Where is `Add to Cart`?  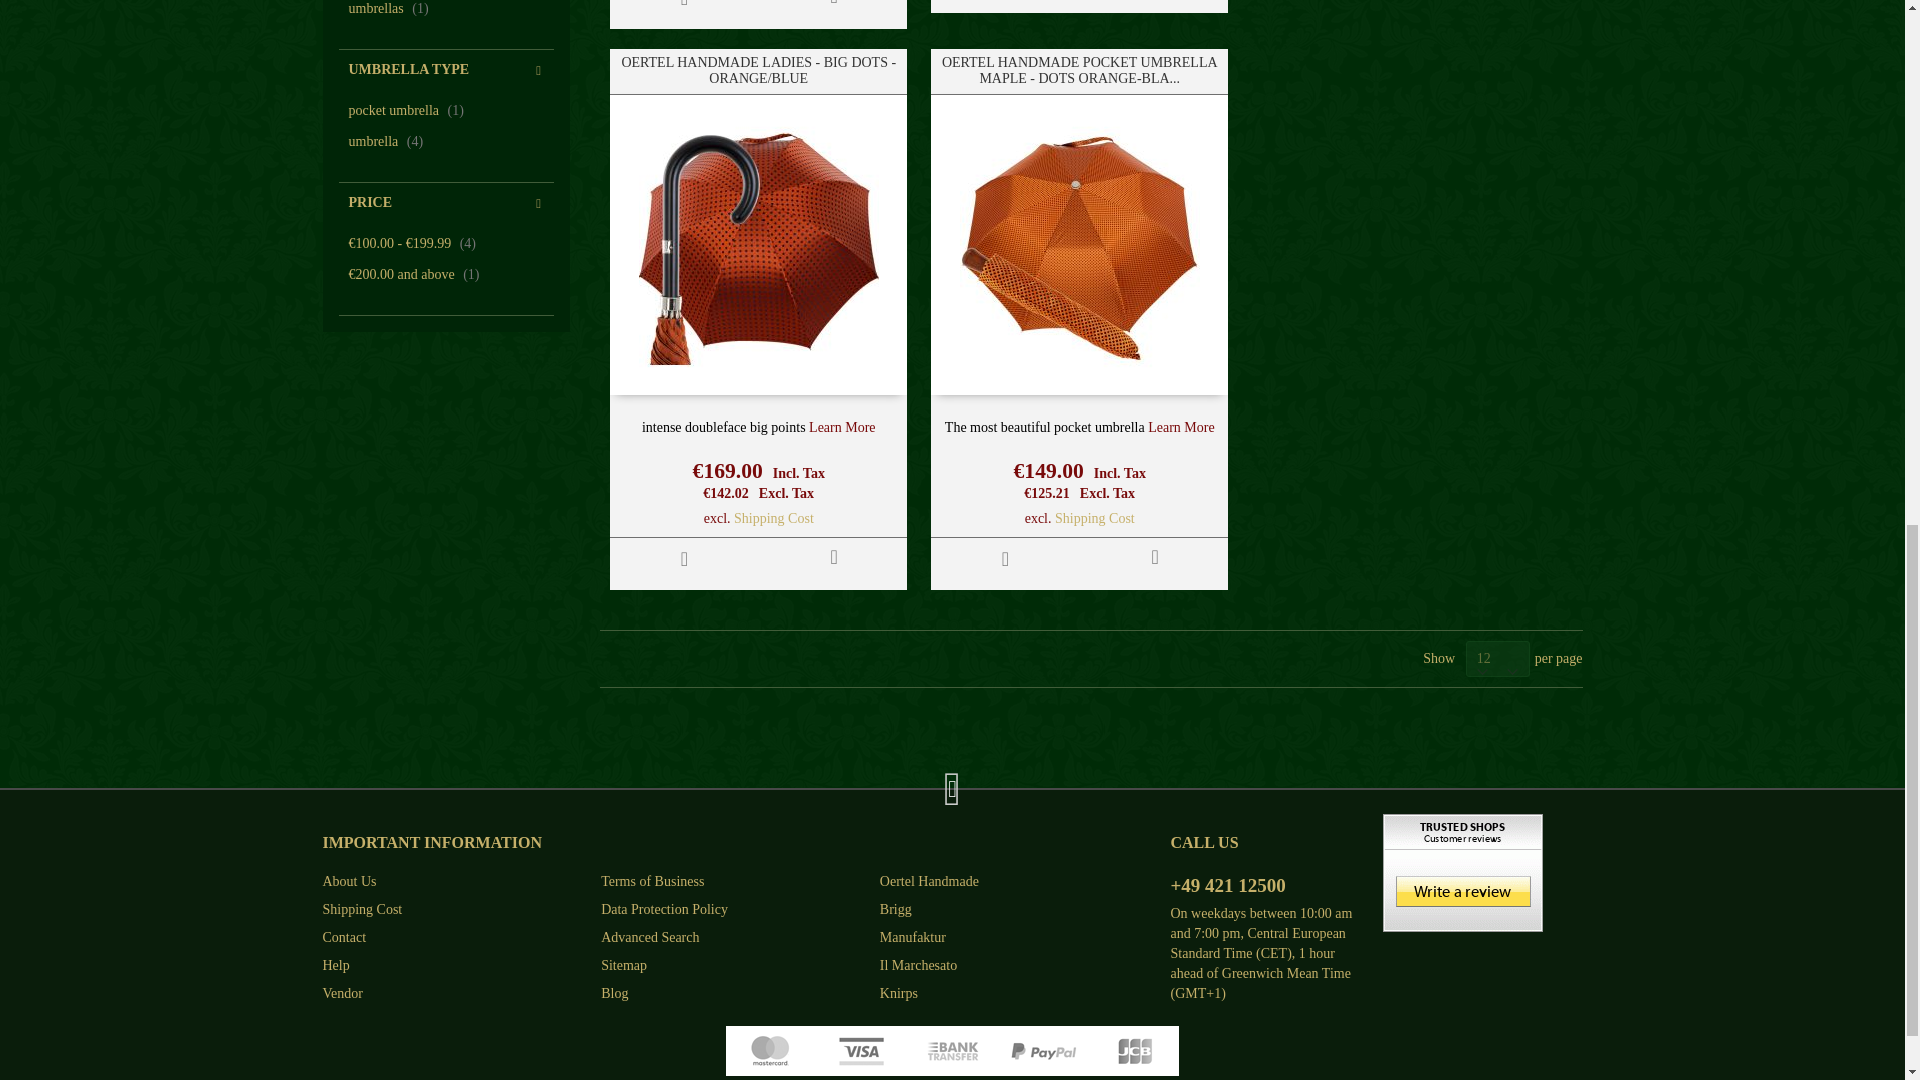 Add to Cart is located at coordinates (1006, 2).